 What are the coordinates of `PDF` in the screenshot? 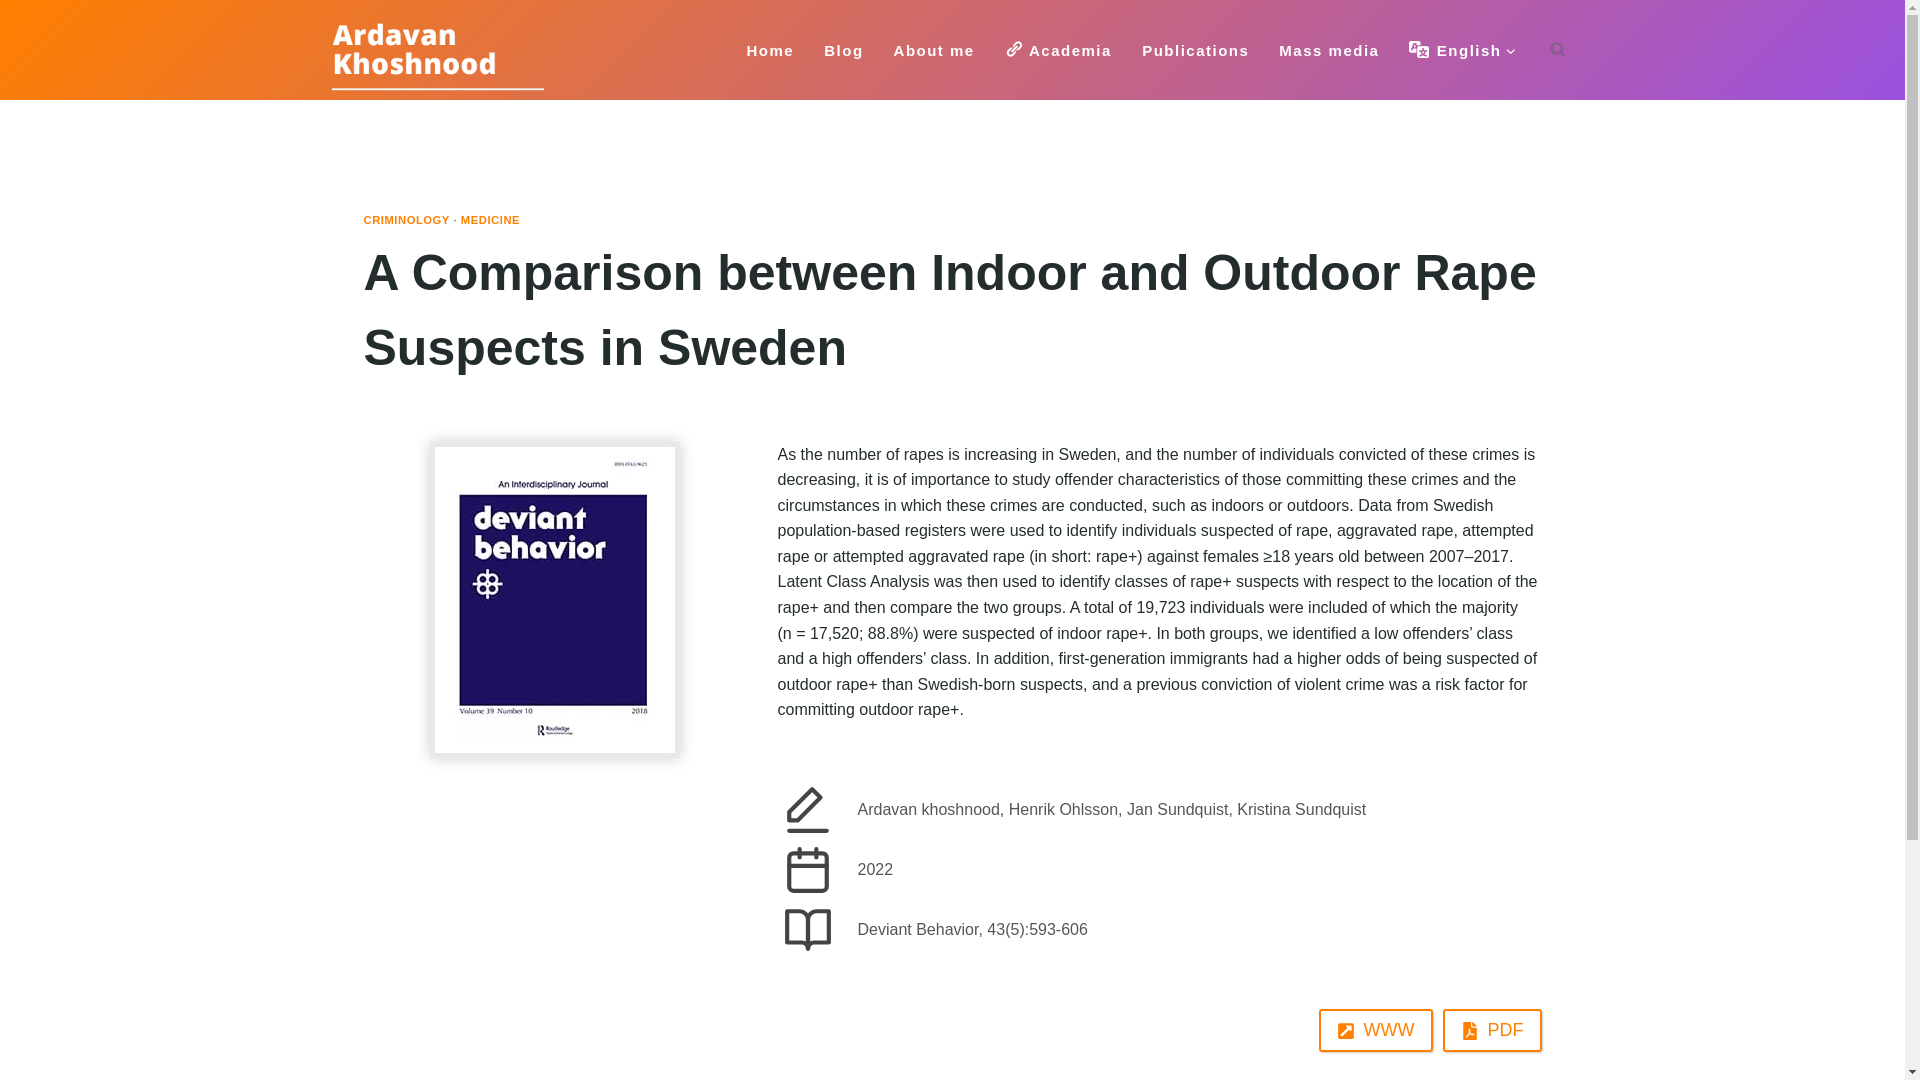 It's located at (1491, 1030).